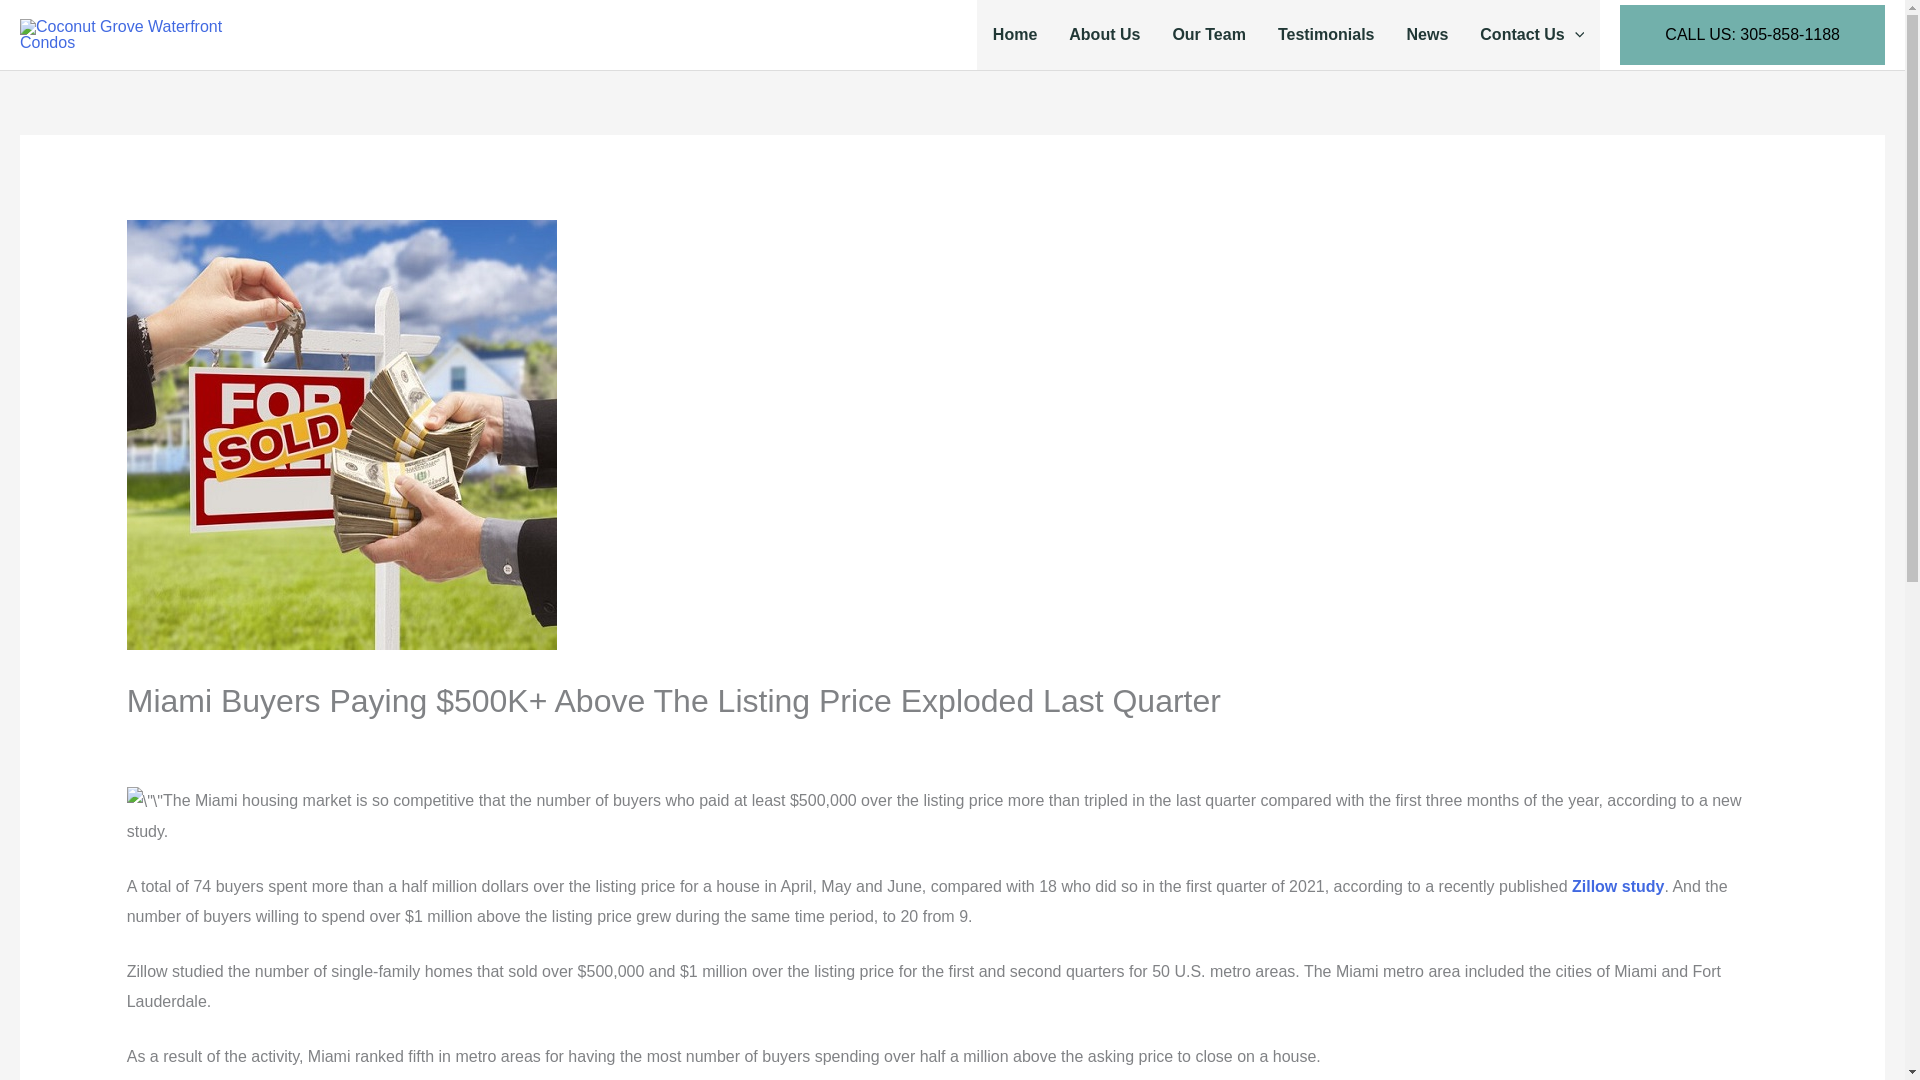 This screenshot has height=1080, width=1920. Describe the element at coordinates (1752, 34) in the screenshot. I see `CALL US: 305-858-1188` at that location.